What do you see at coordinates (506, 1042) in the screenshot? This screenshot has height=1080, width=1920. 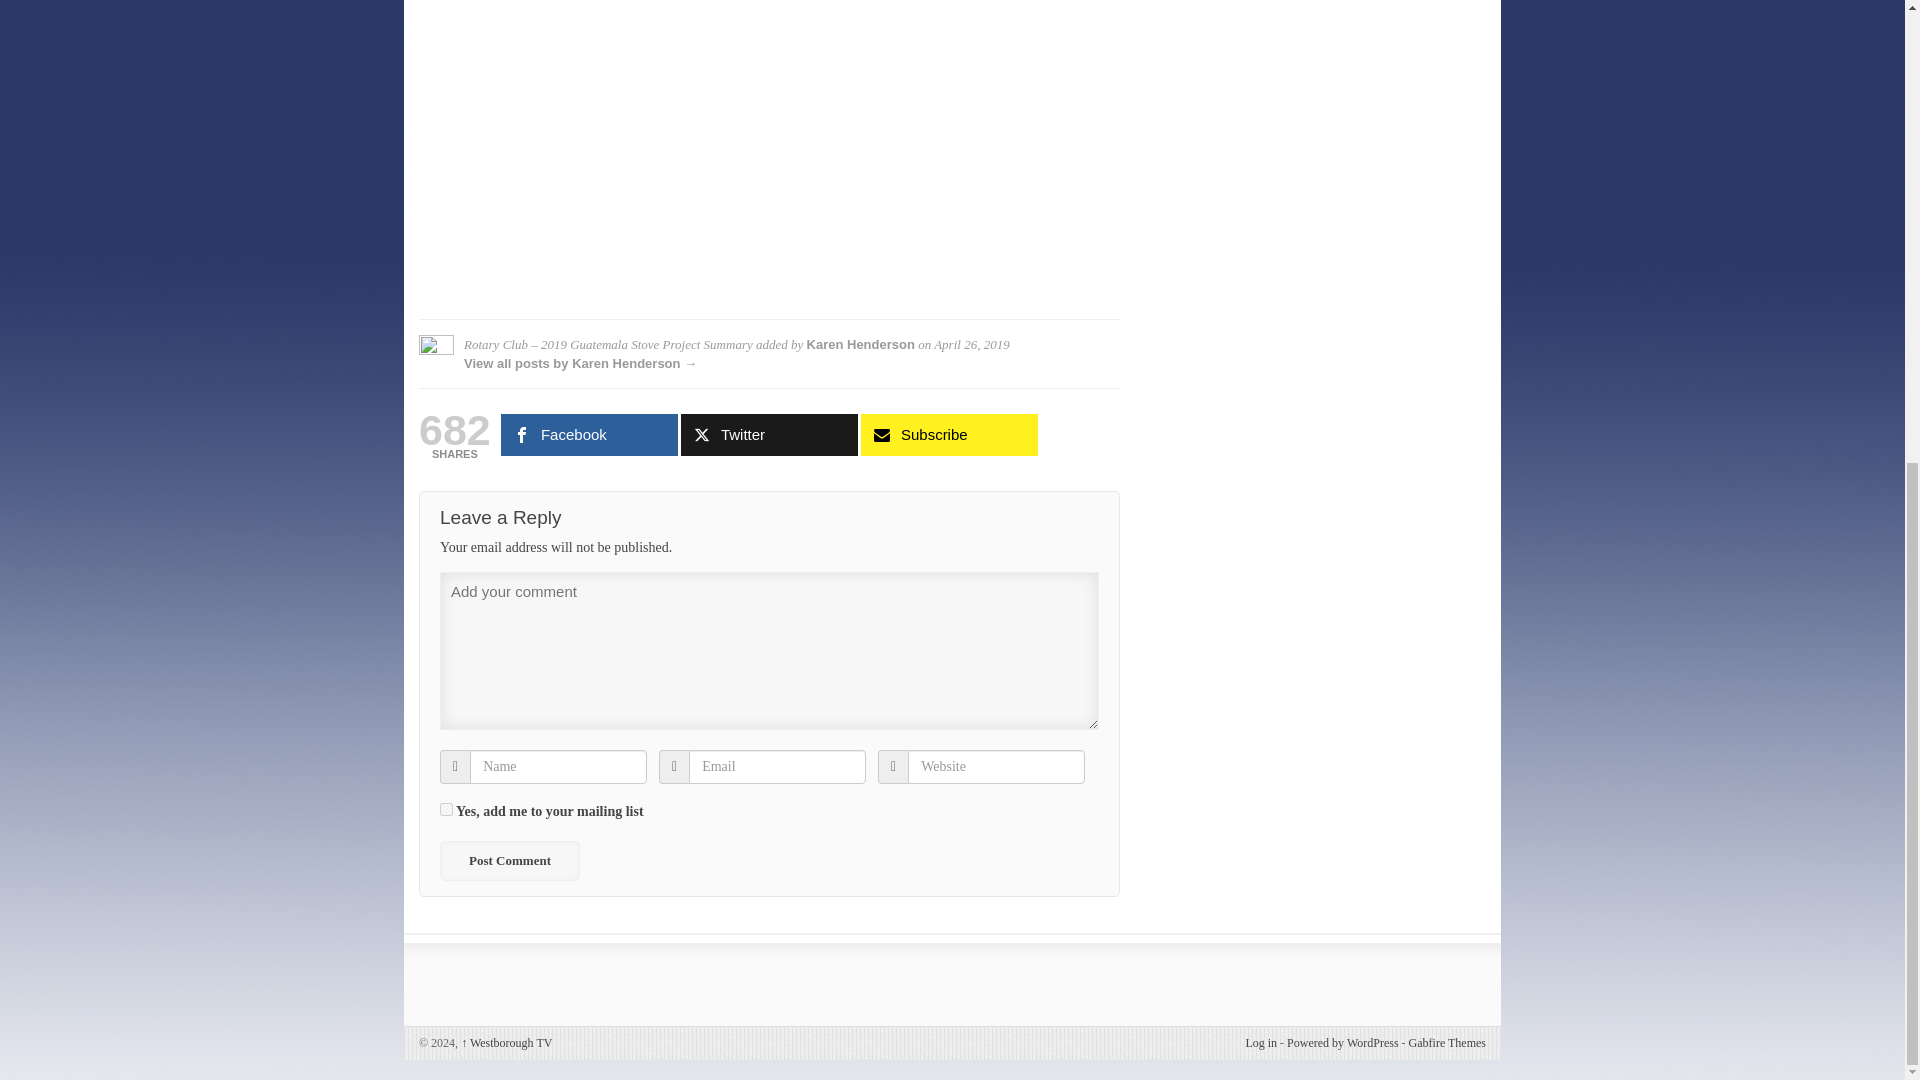 I see `Westborough TV` at bounding box center [506, 1042].